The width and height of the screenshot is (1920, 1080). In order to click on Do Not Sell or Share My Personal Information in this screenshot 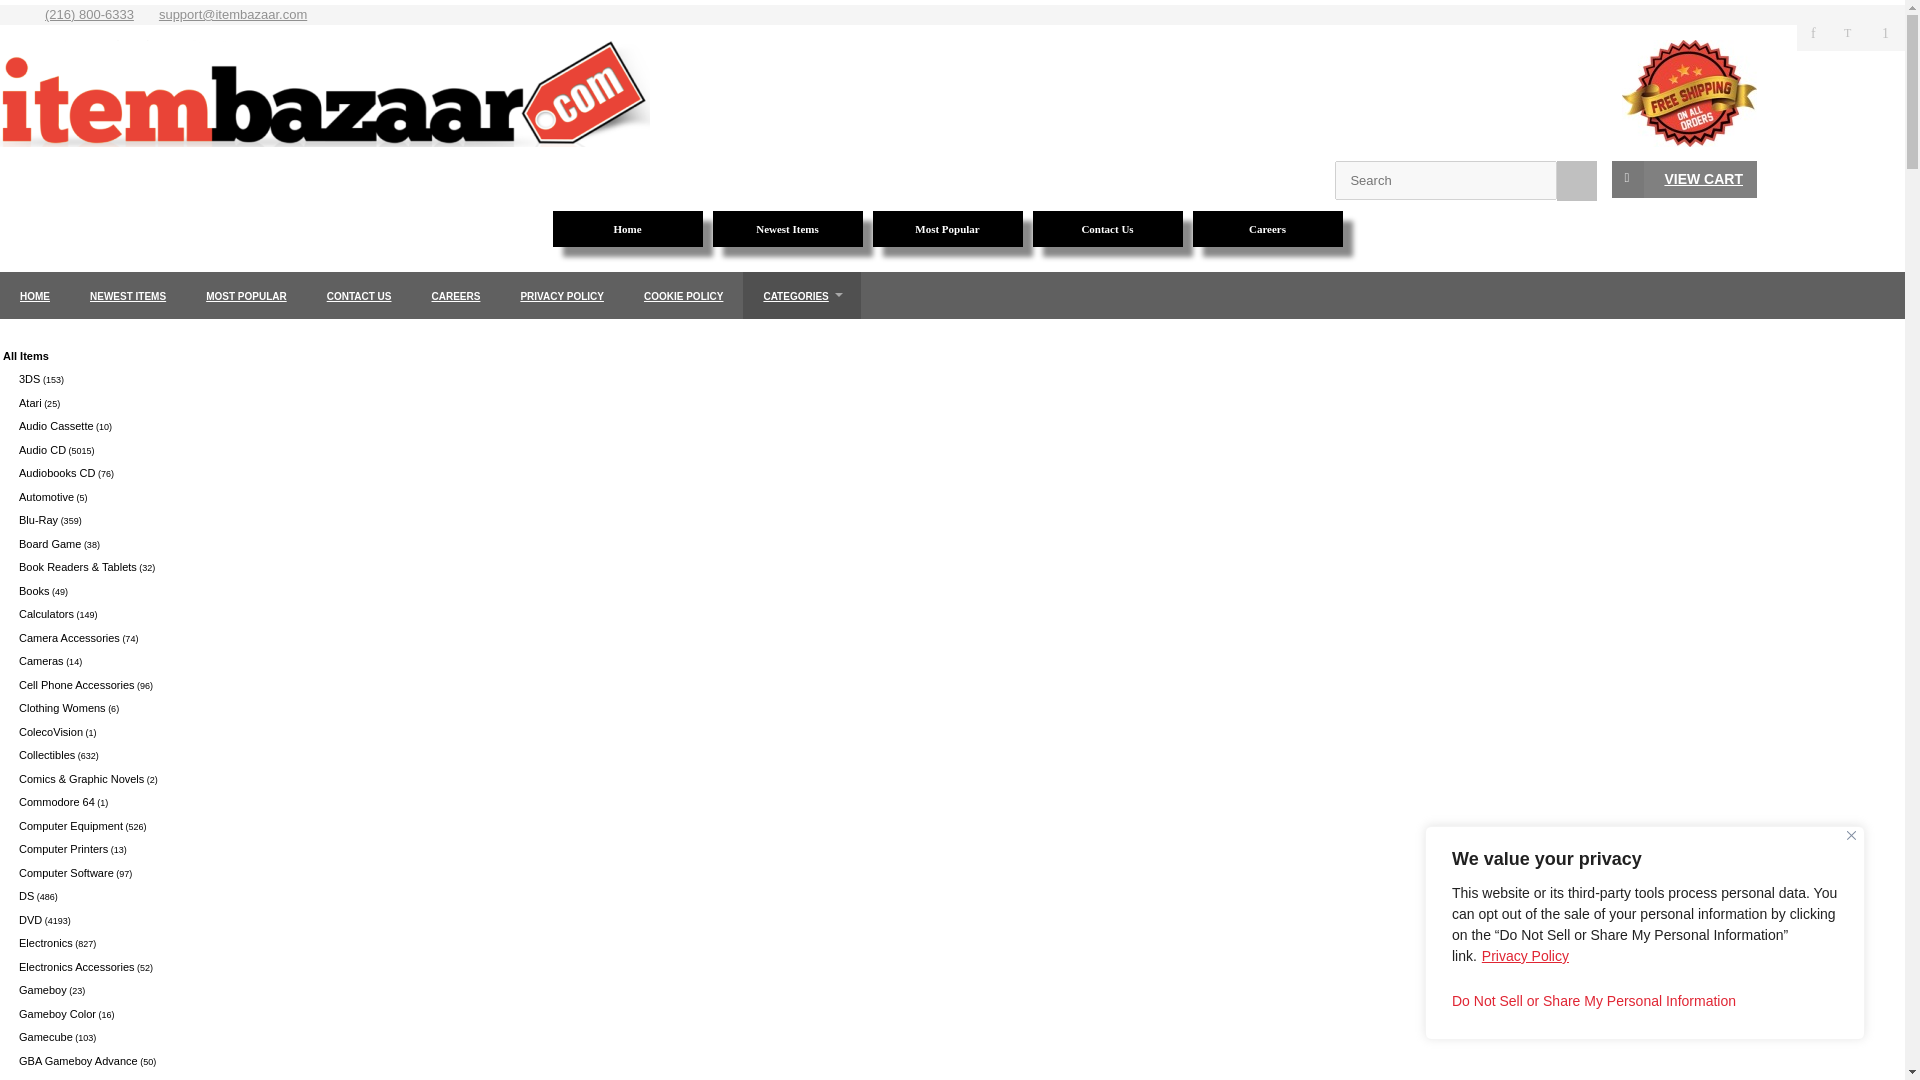, I will do `click(1644, 1000)`.